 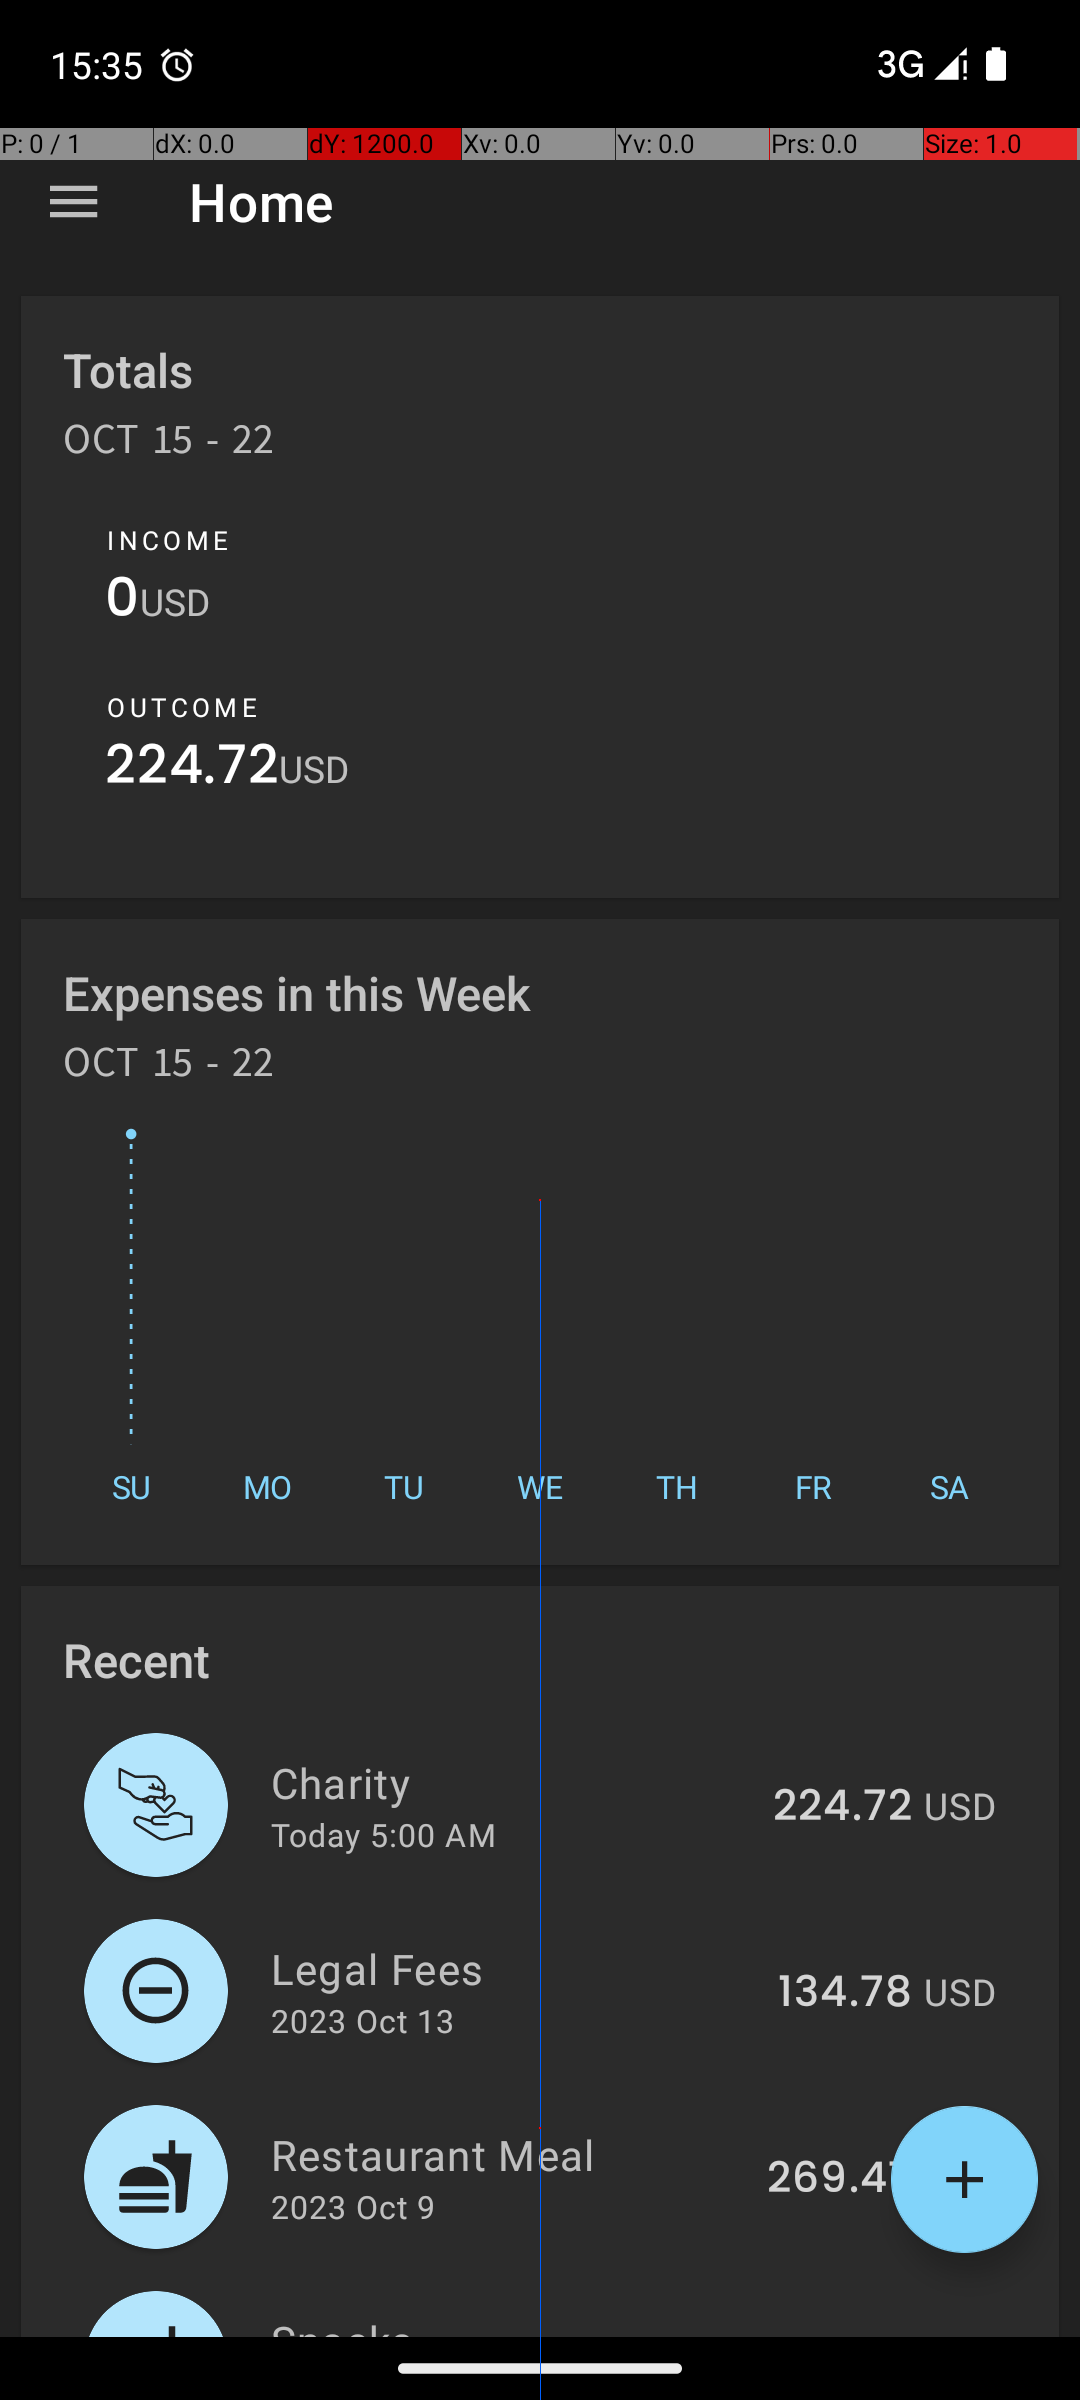 What do you see at coordinates (508, 2154) in the screenshot?
I see `Restaurant Meal` at bounding box center [508, 2154].